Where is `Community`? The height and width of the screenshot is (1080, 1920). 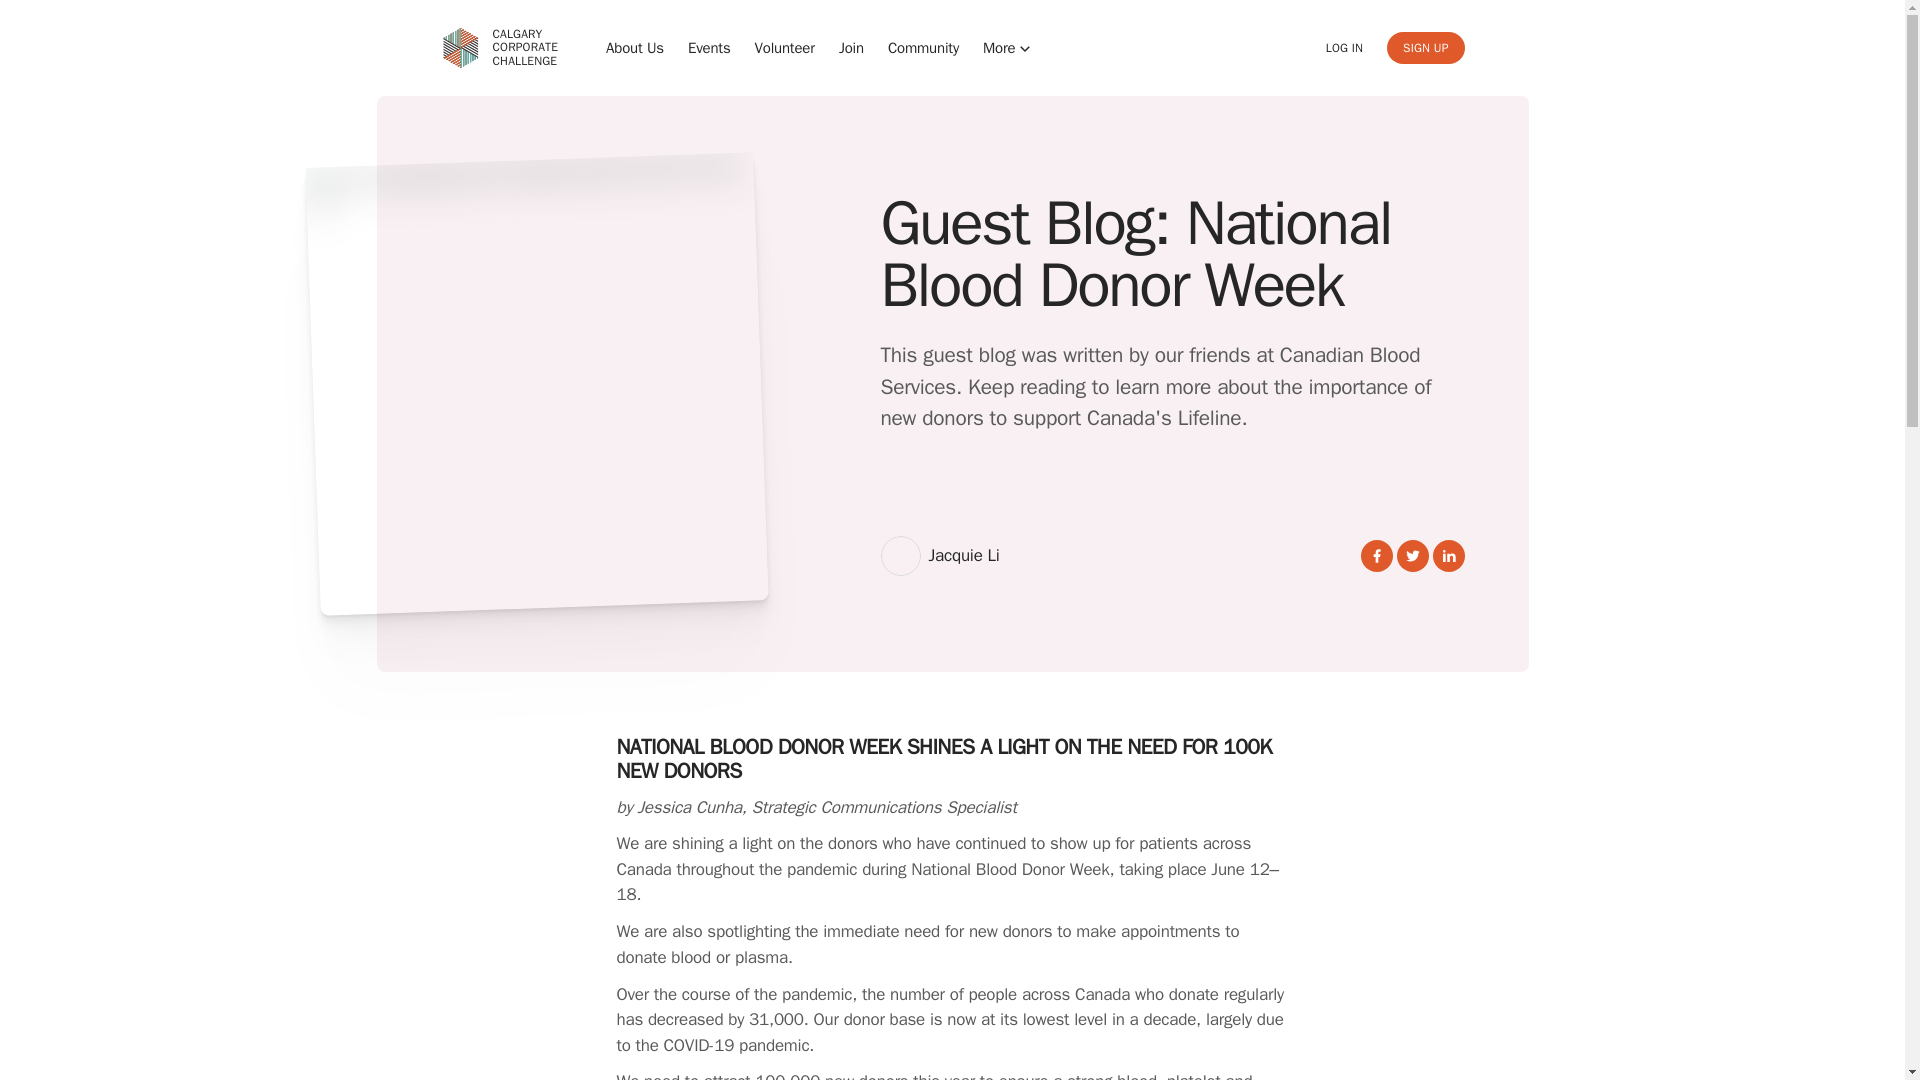
Community is located at coordinates (635, 48).